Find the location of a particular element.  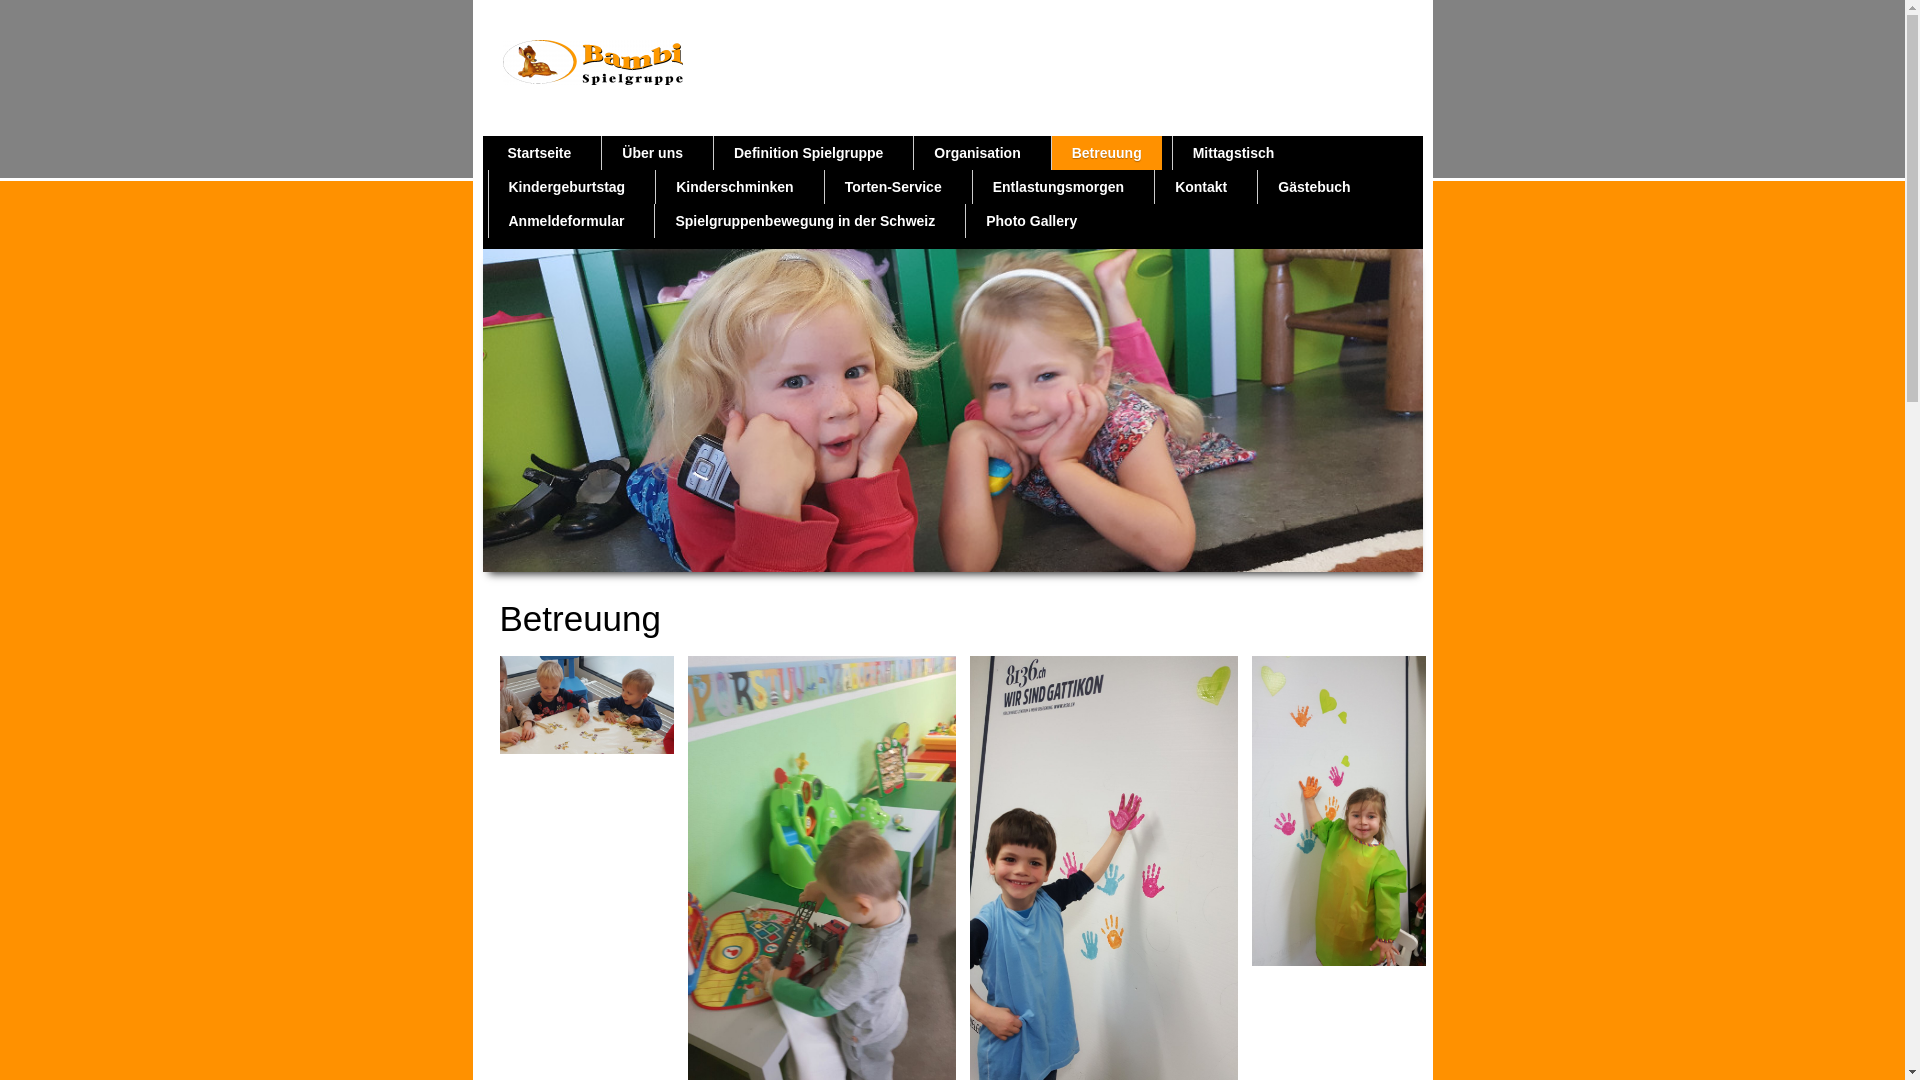

Torten-Service is located at coordinates (894, 187).